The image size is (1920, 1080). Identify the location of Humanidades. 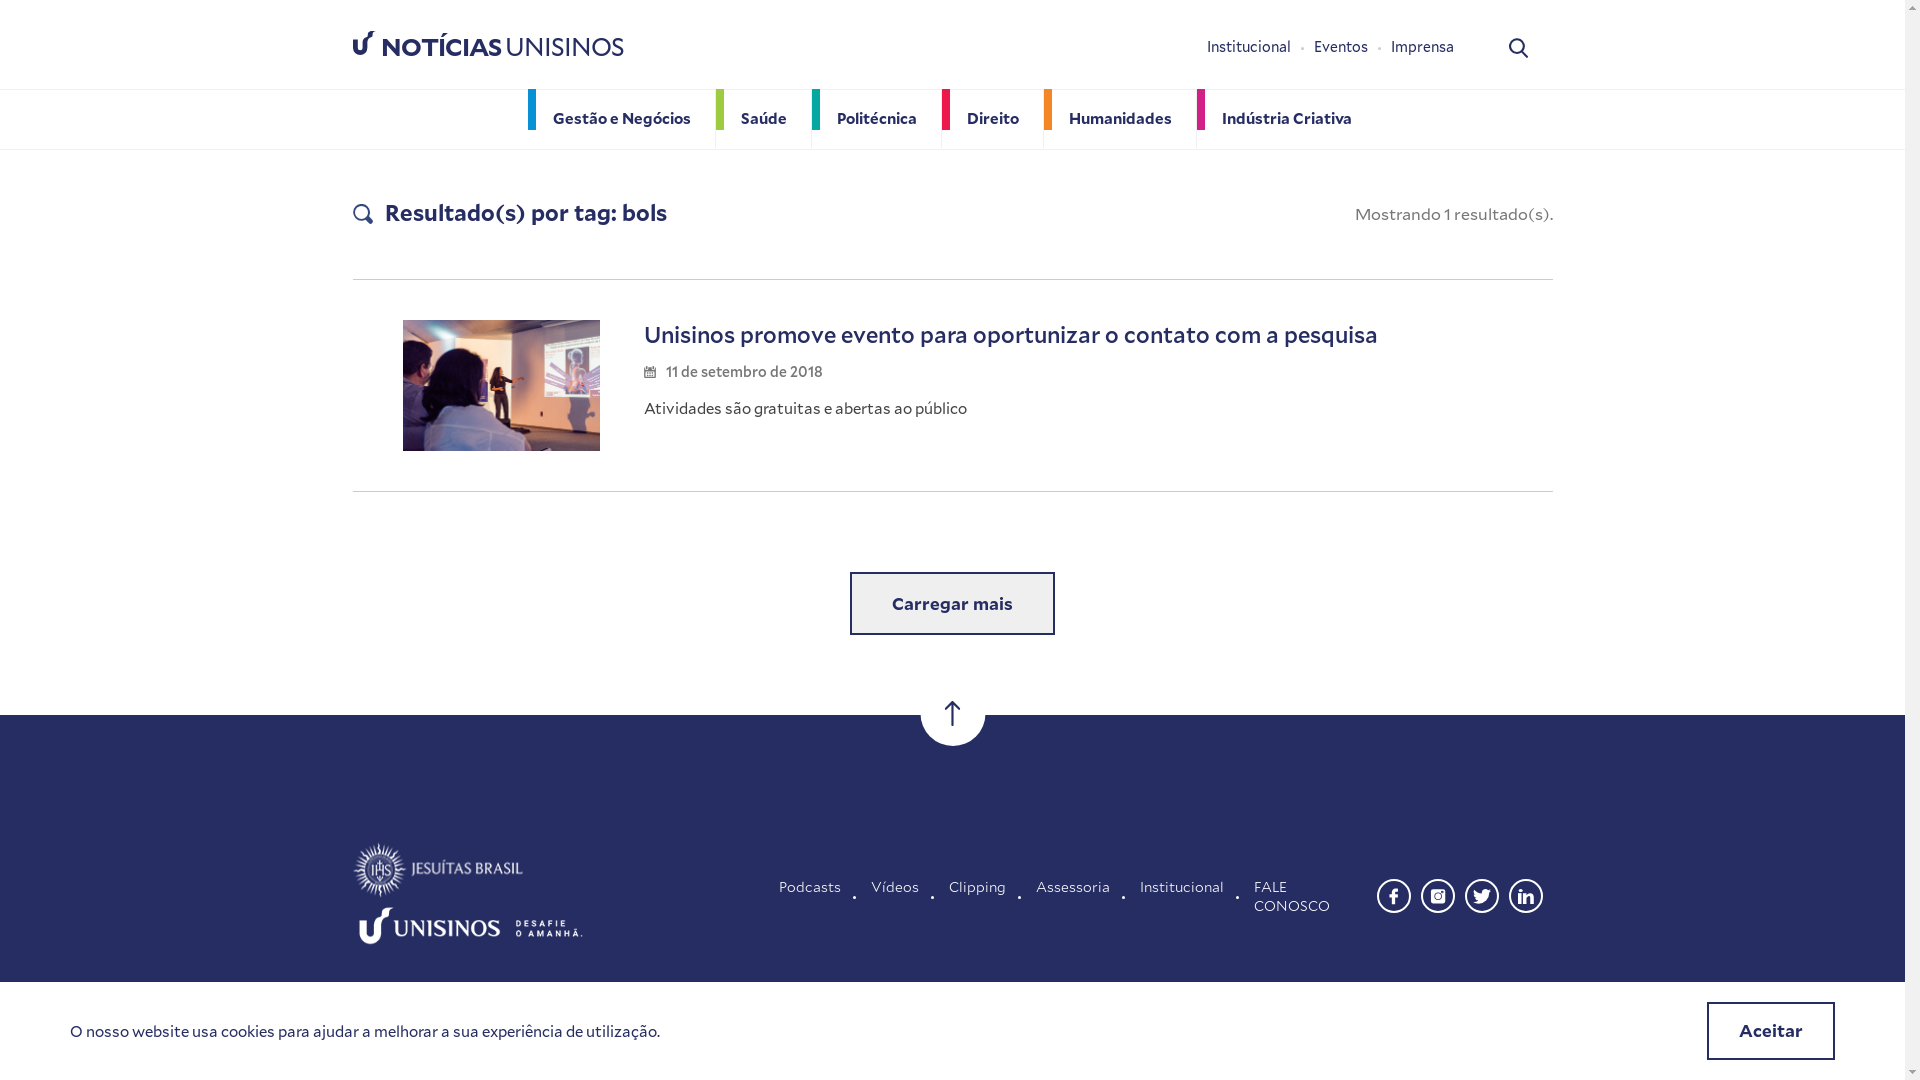
(1120, 118).